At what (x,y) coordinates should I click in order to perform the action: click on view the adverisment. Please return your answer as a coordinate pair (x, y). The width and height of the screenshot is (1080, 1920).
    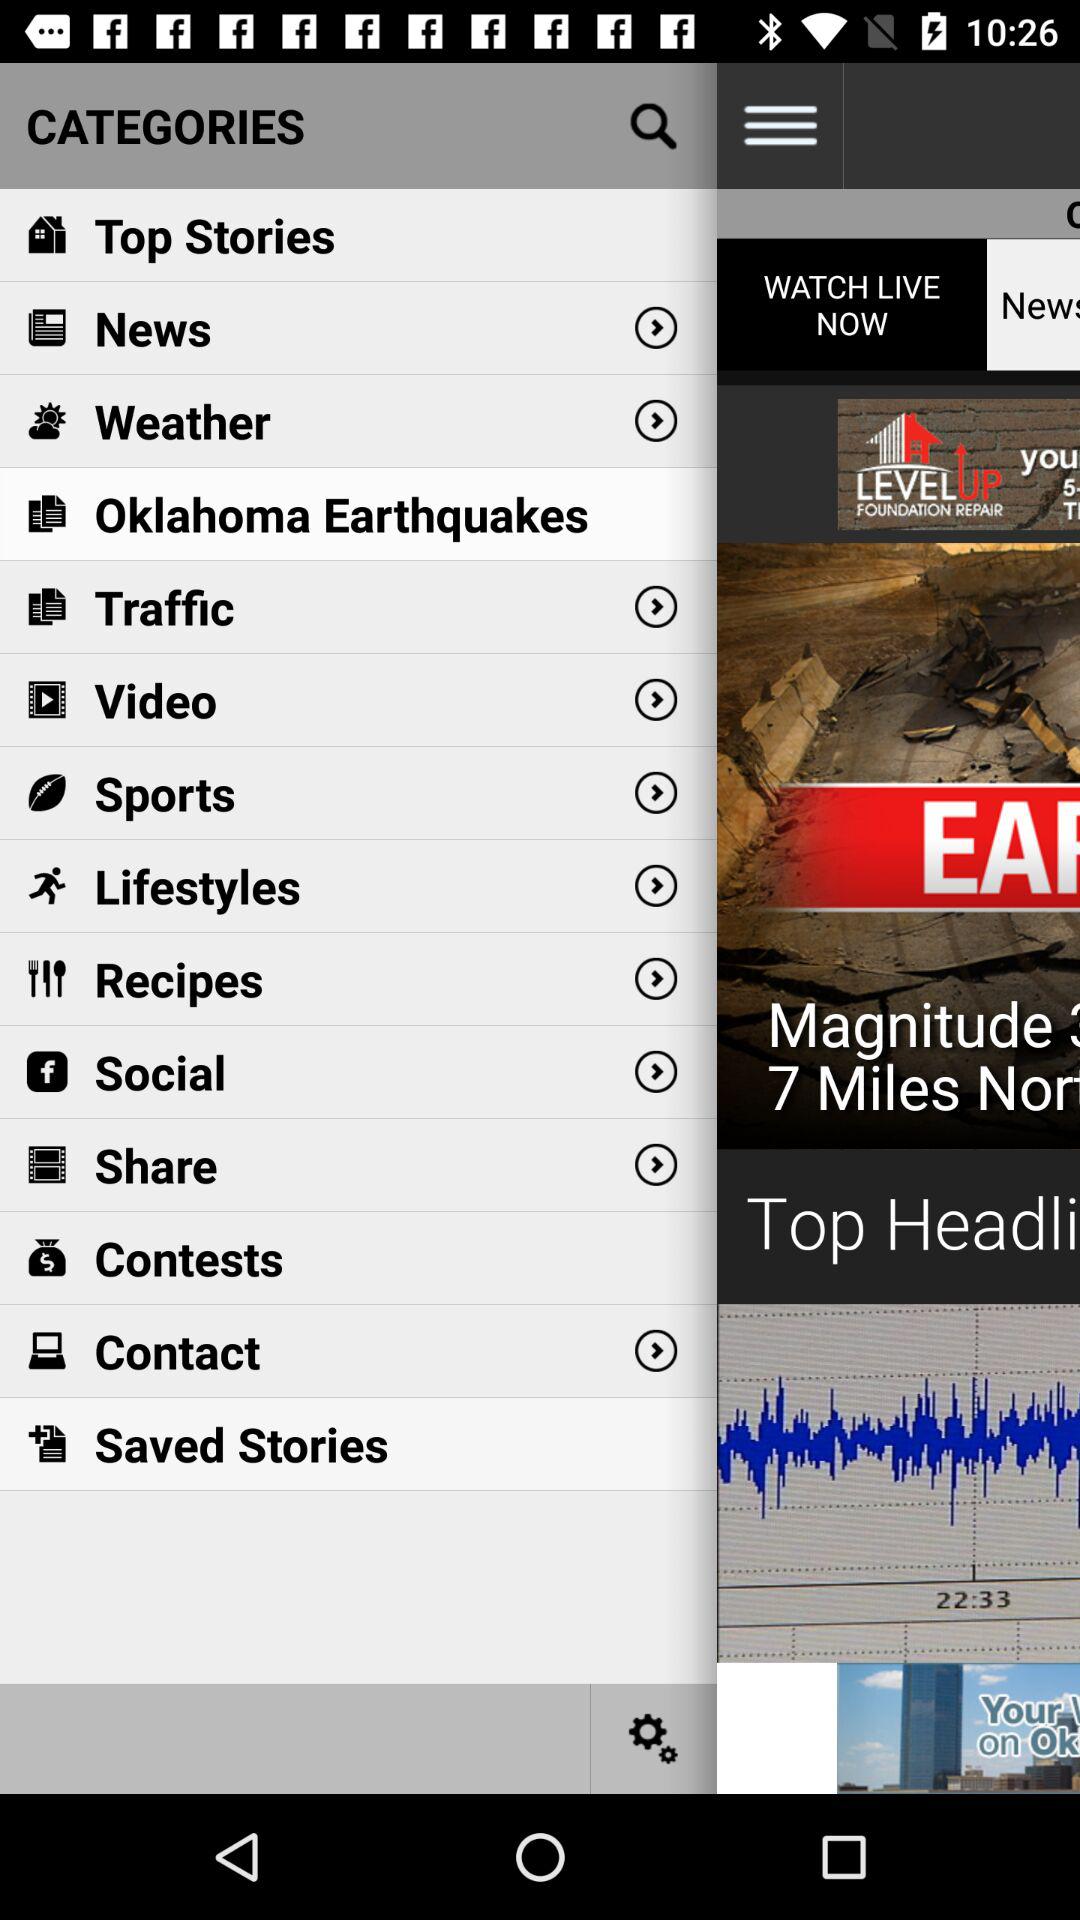
    Looking at the image, I should click on (898, 950).